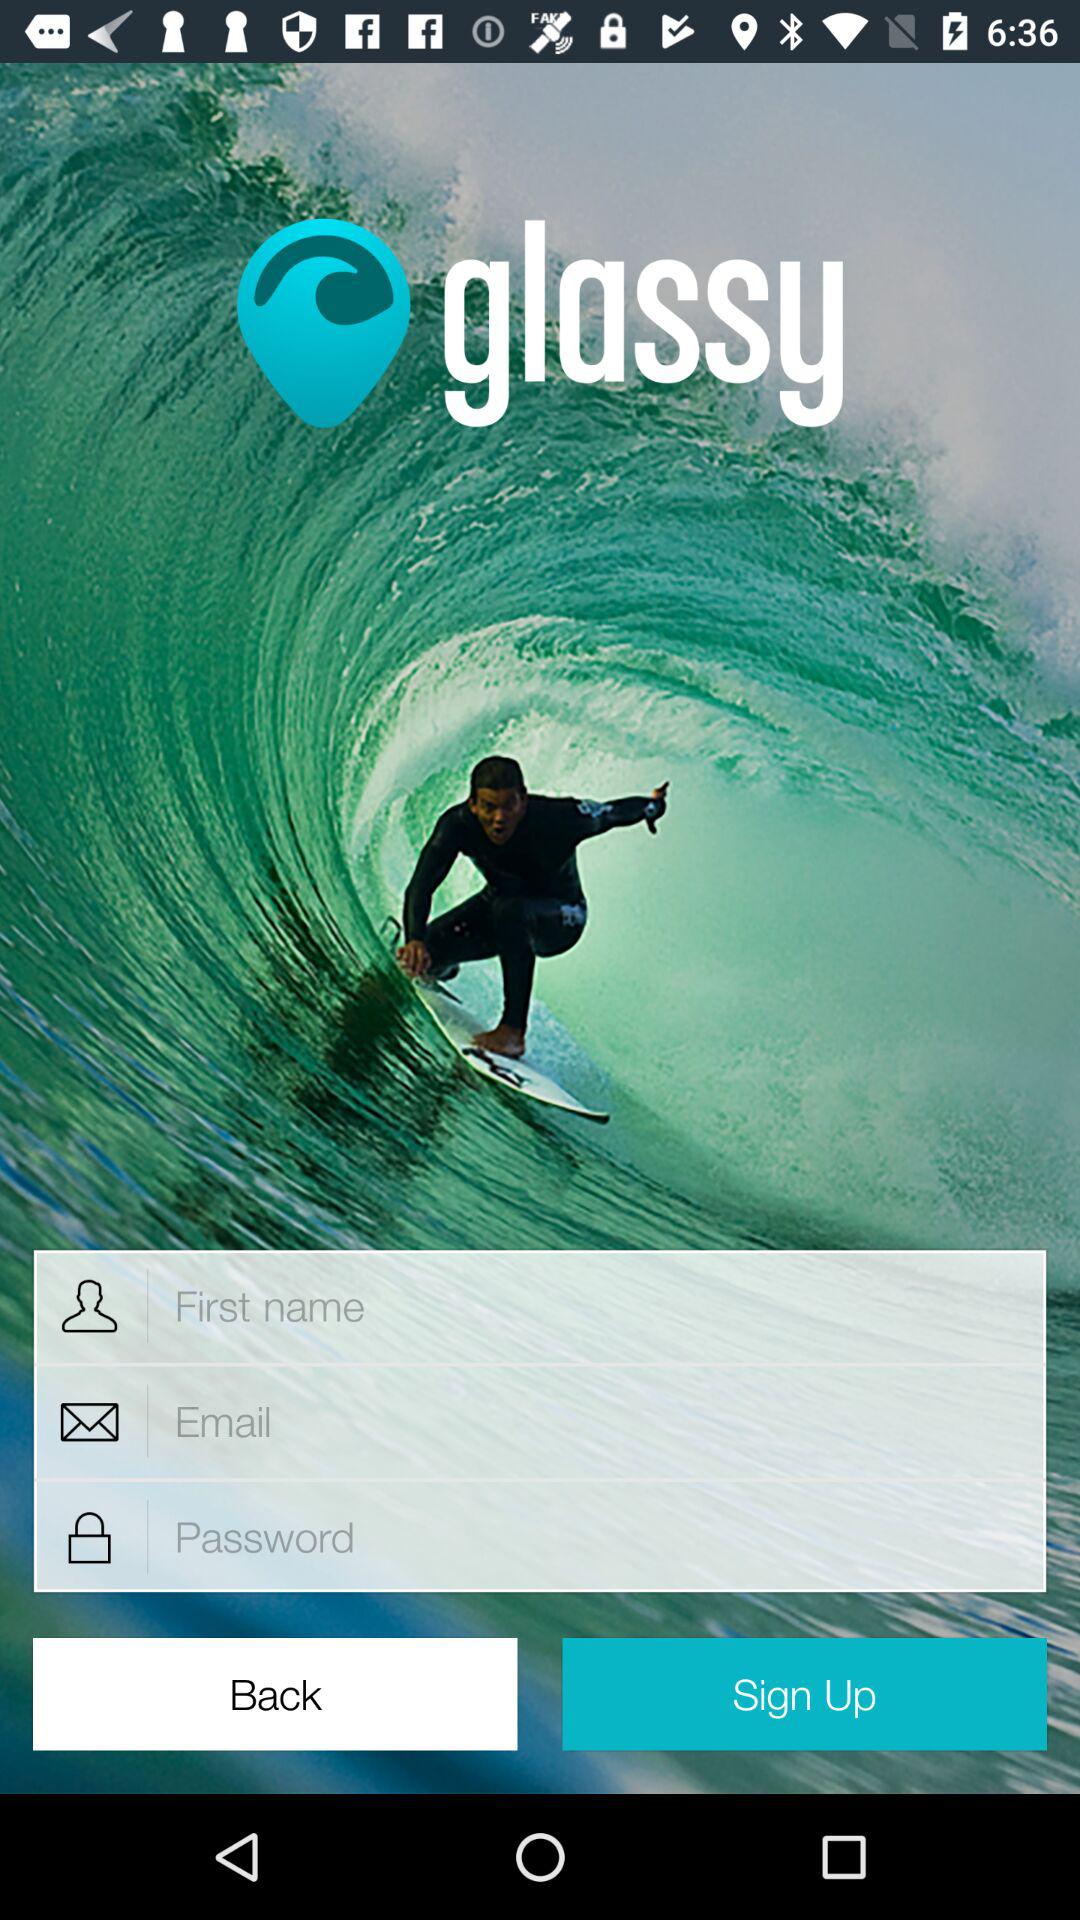 This screenshot has height=1920, width=1080. I want to click on turn on icon at the bottom right corner, so click(804, 1694).